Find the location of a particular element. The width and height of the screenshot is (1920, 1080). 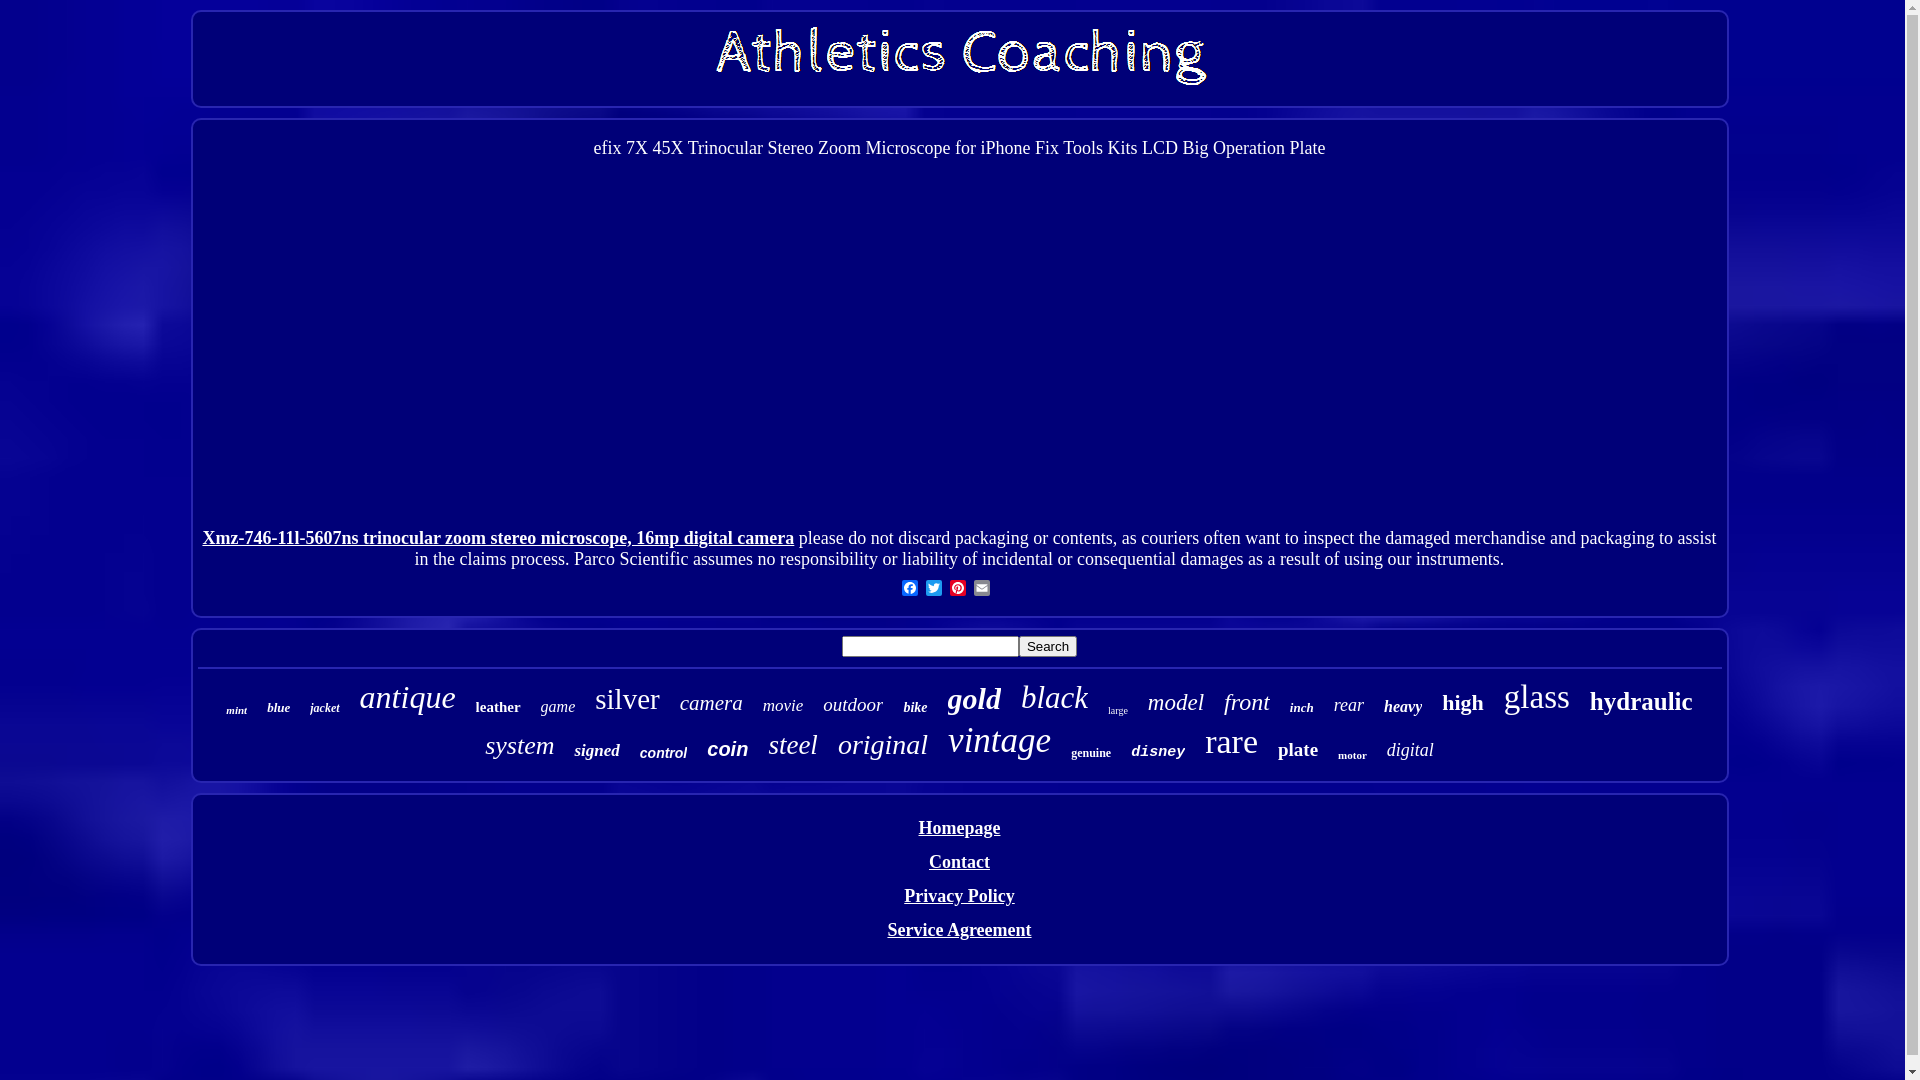

glass is located at coordinates (1537, 698).